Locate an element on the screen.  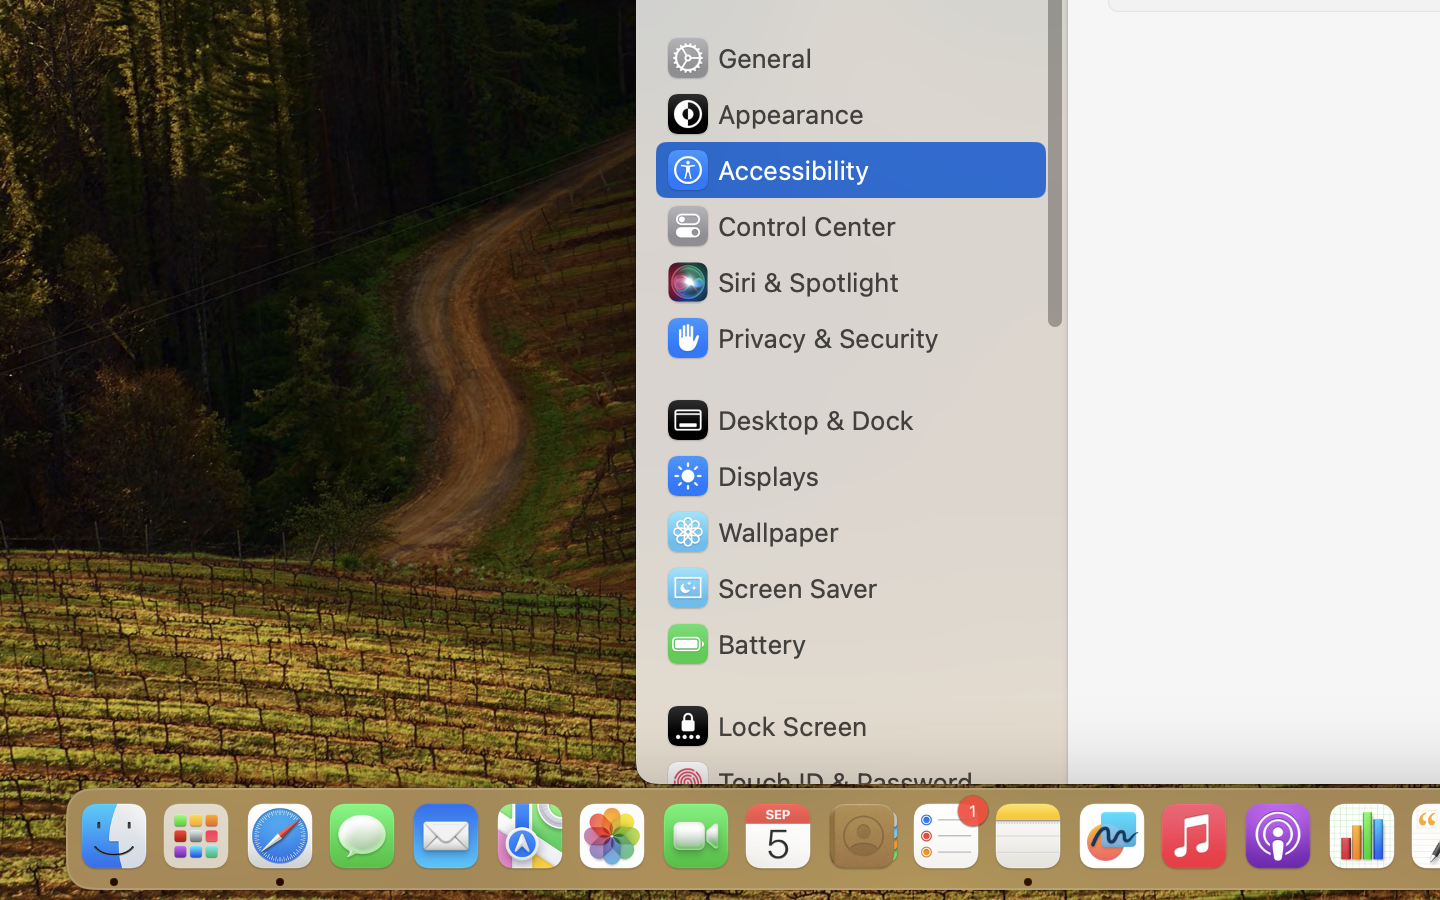
Wallpaper is located at coordinates (751, 532).